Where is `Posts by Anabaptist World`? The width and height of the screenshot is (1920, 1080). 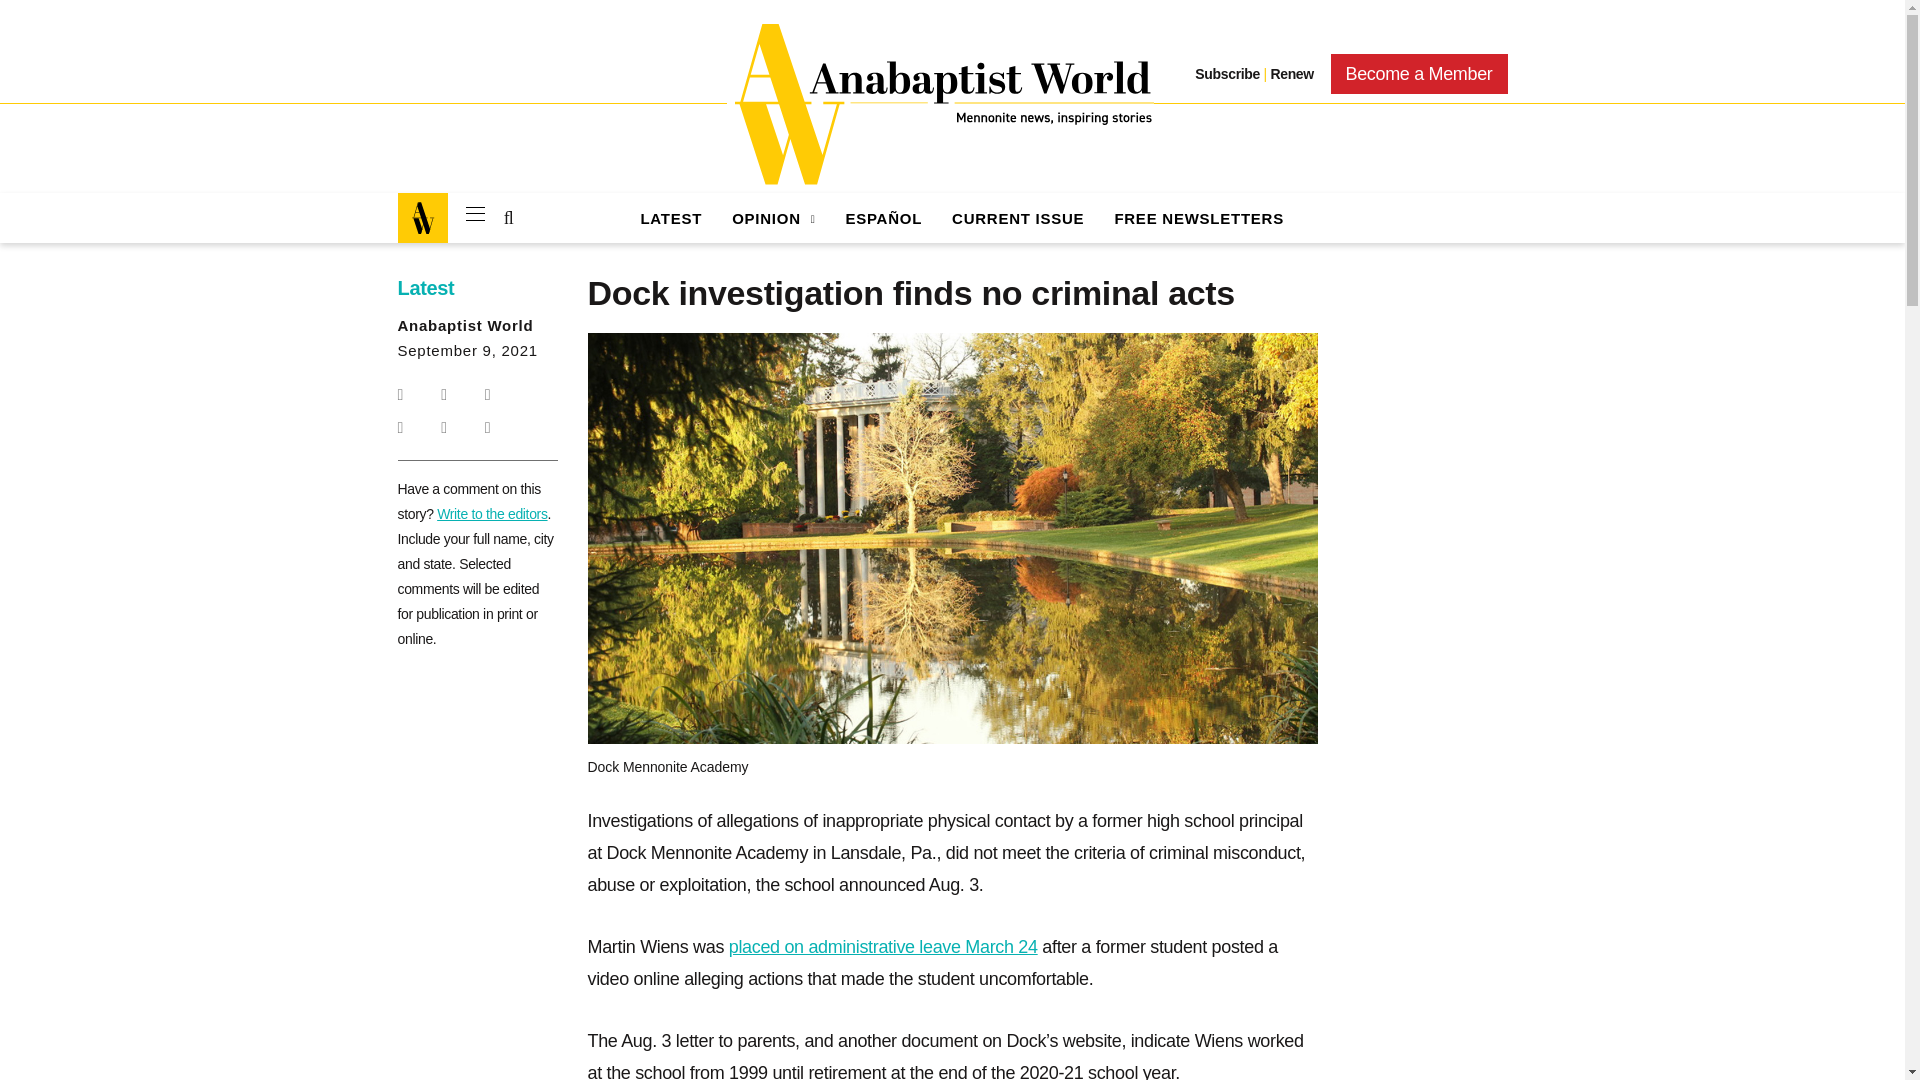
Posts by Anabaptist World is located at coordinates (465, 325).